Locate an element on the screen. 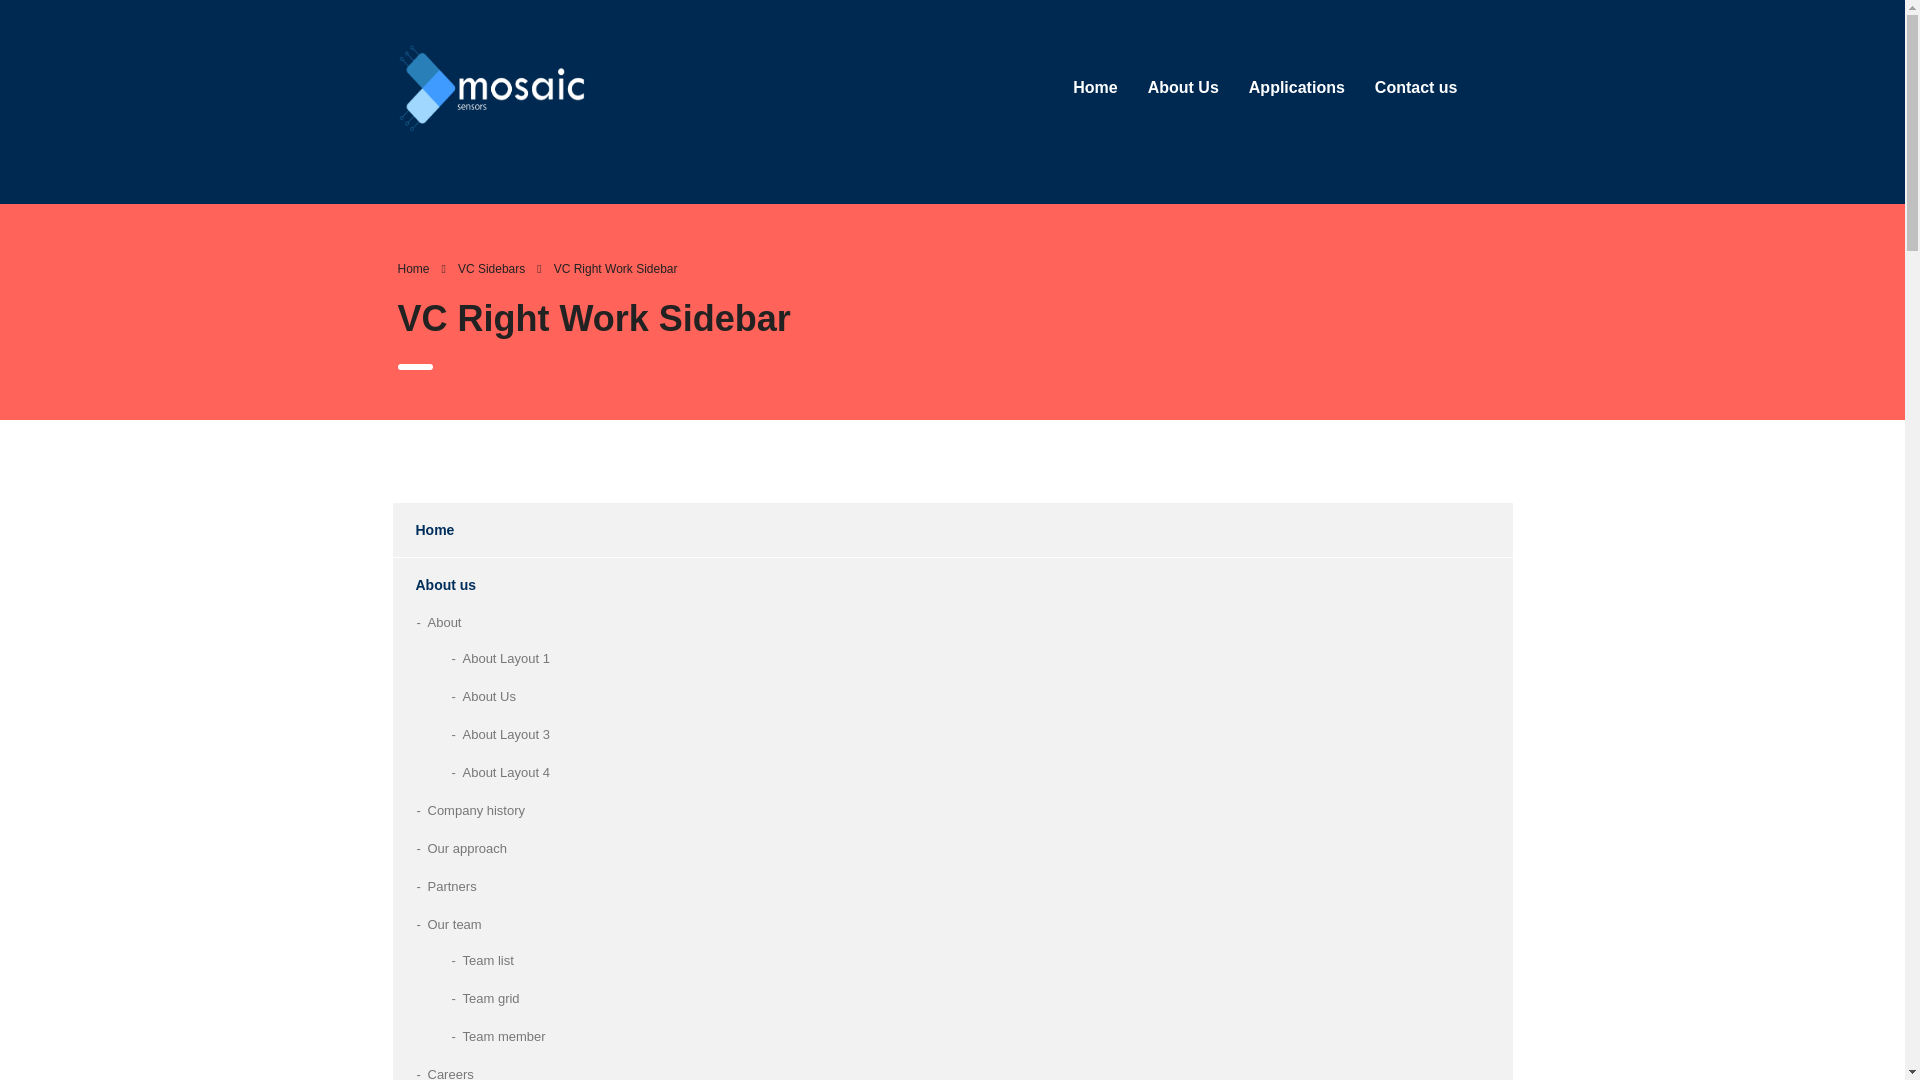  Go to Mosaic Sensors. is located at coordinates (414, 269).